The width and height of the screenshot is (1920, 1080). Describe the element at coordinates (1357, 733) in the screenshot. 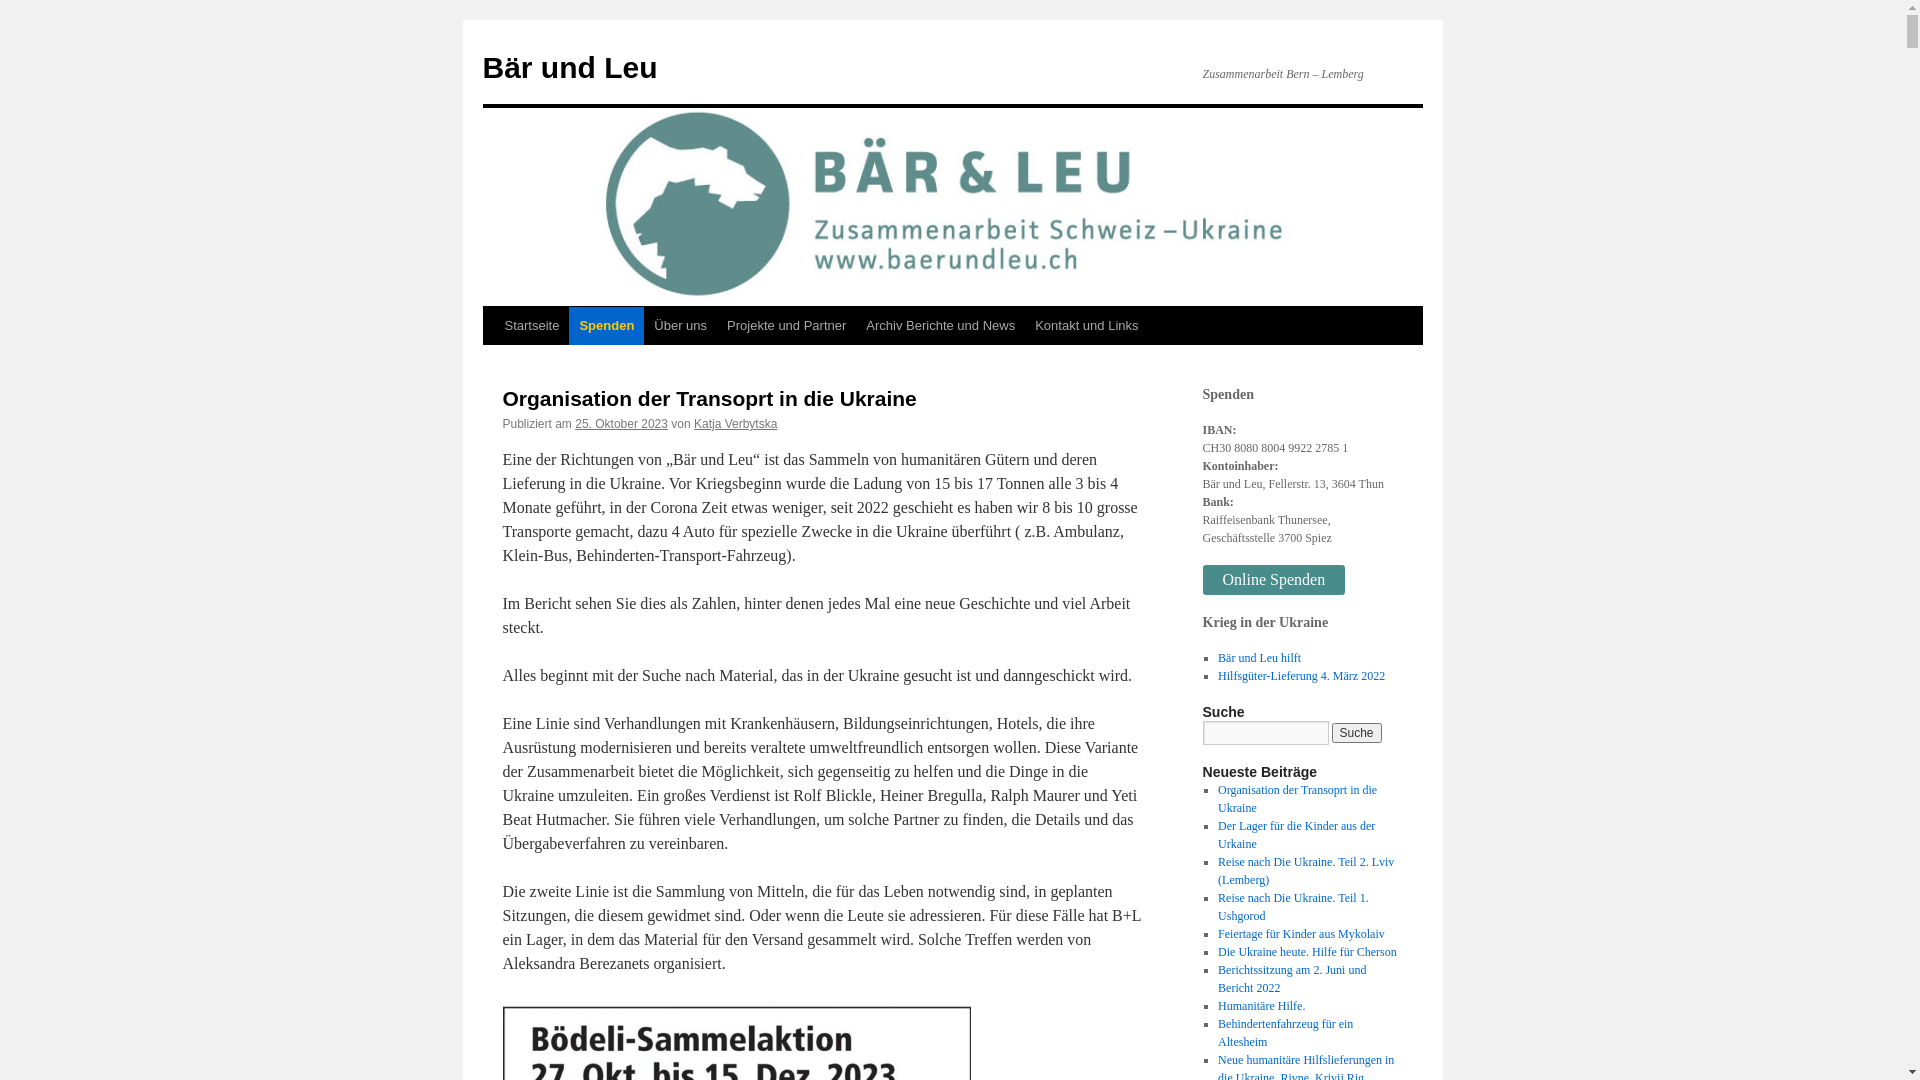

I see `Suche` at that location.